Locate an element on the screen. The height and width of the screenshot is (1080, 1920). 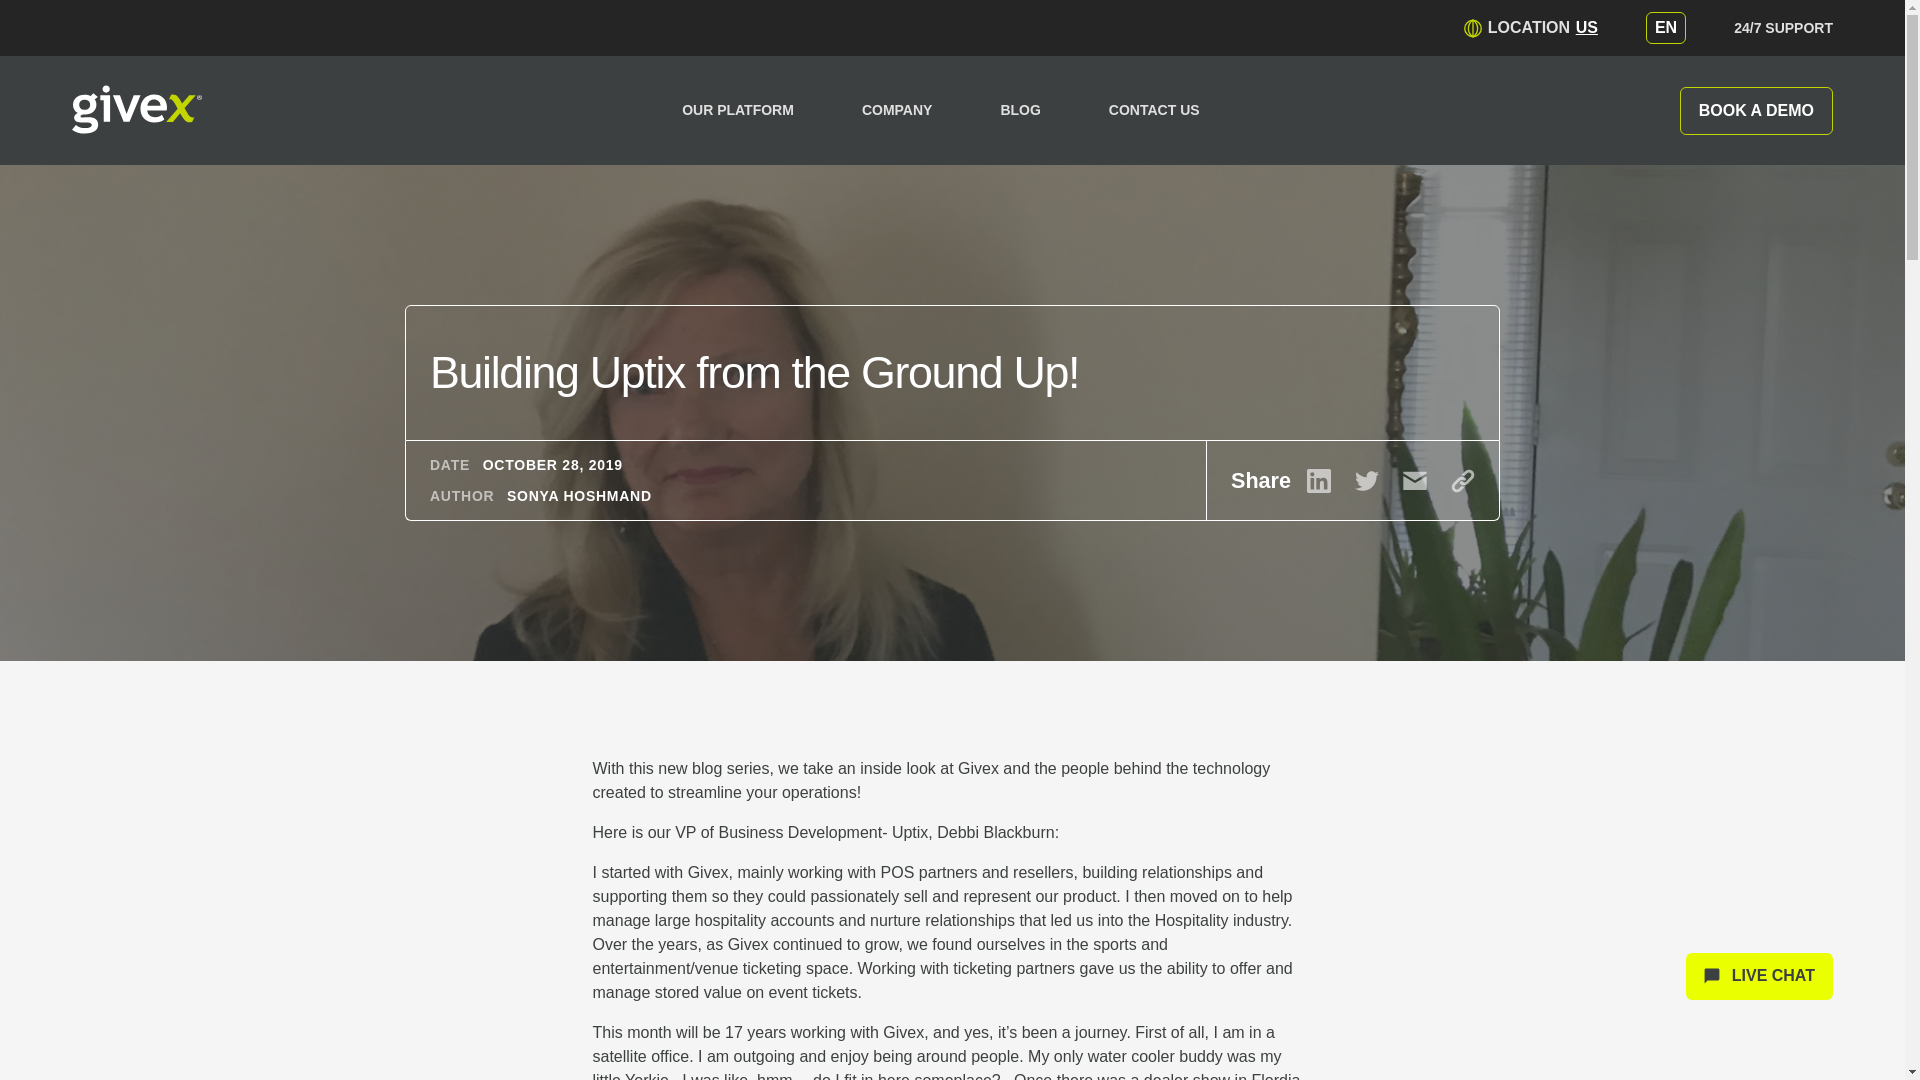
Go to homepage is located at coordinates (136, 111).